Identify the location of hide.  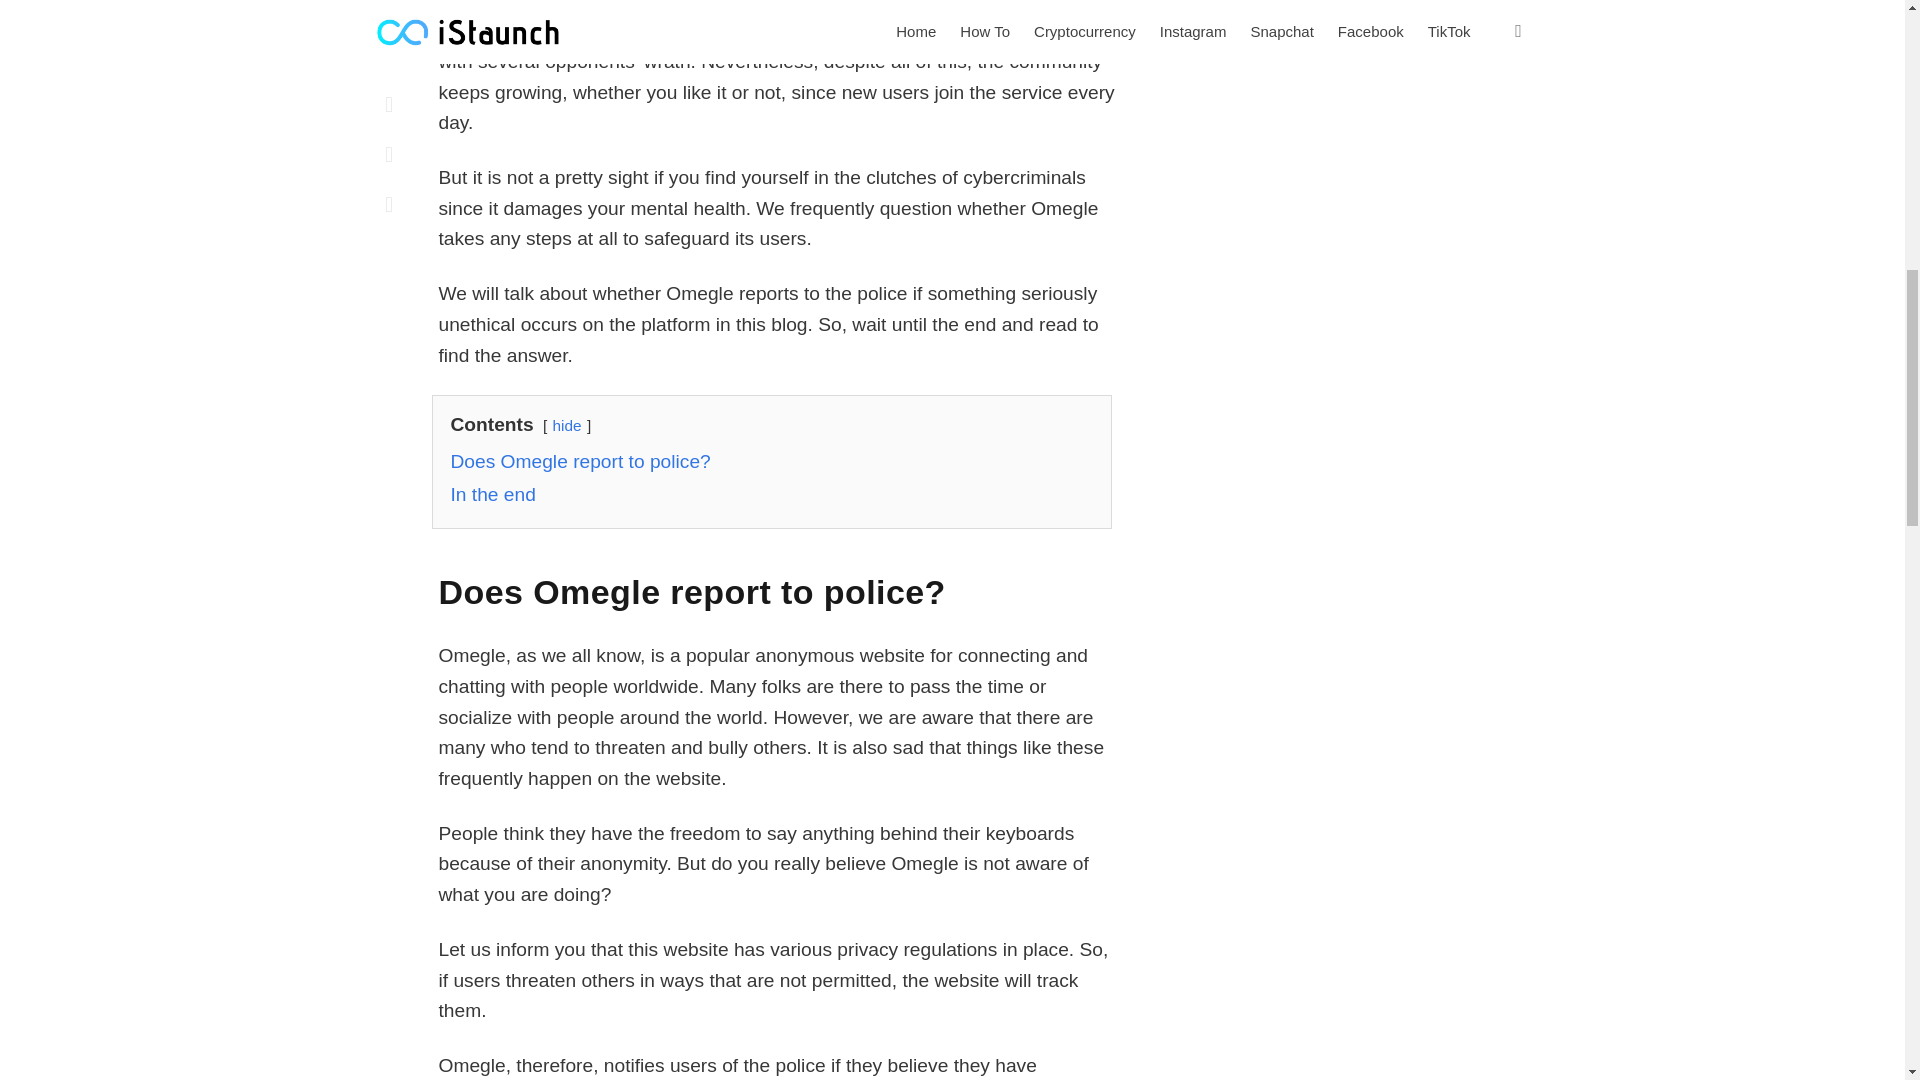
(566, 425).